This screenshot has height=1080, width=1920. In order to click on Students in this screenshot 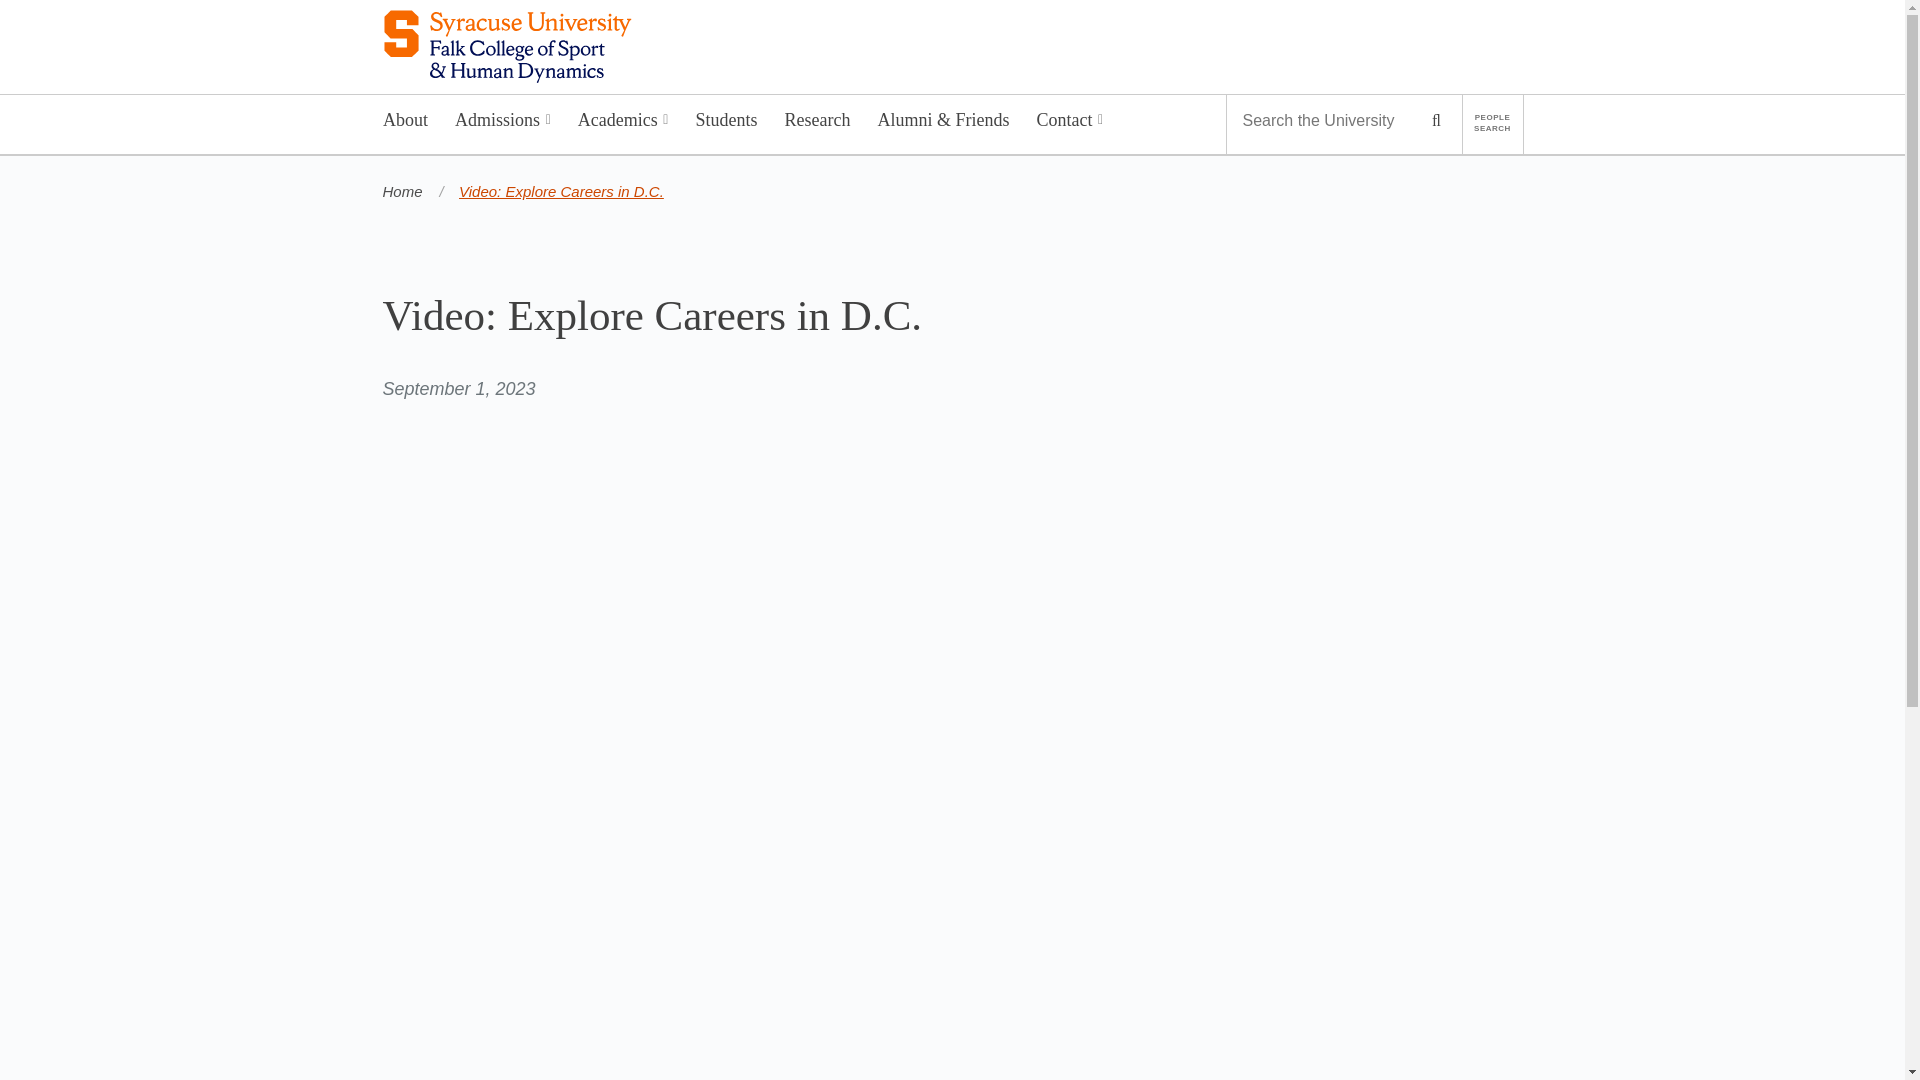, I will do `click(726, 124)`.